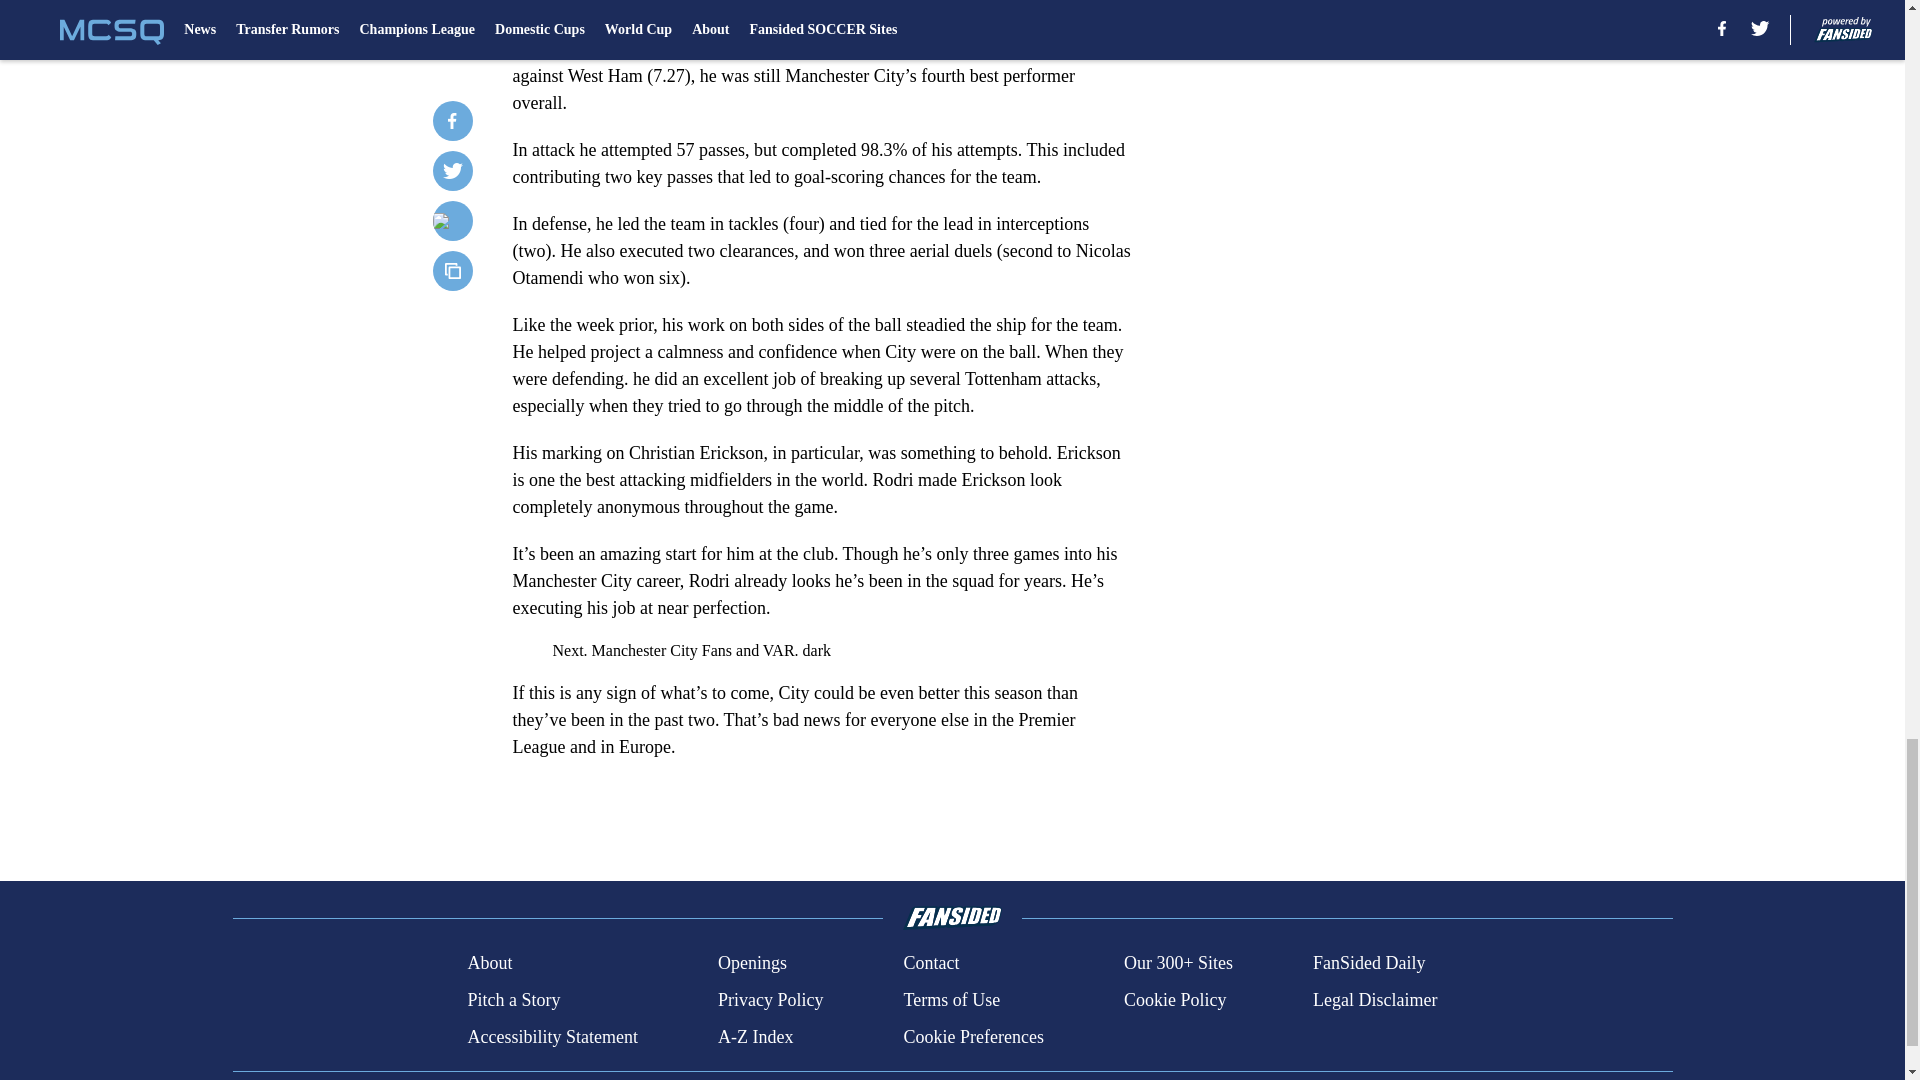 The image size is (1920, 1080). Describe the element at coordinates (513, 1000) in the screenshot. I see `Pitch a Story` at that location.